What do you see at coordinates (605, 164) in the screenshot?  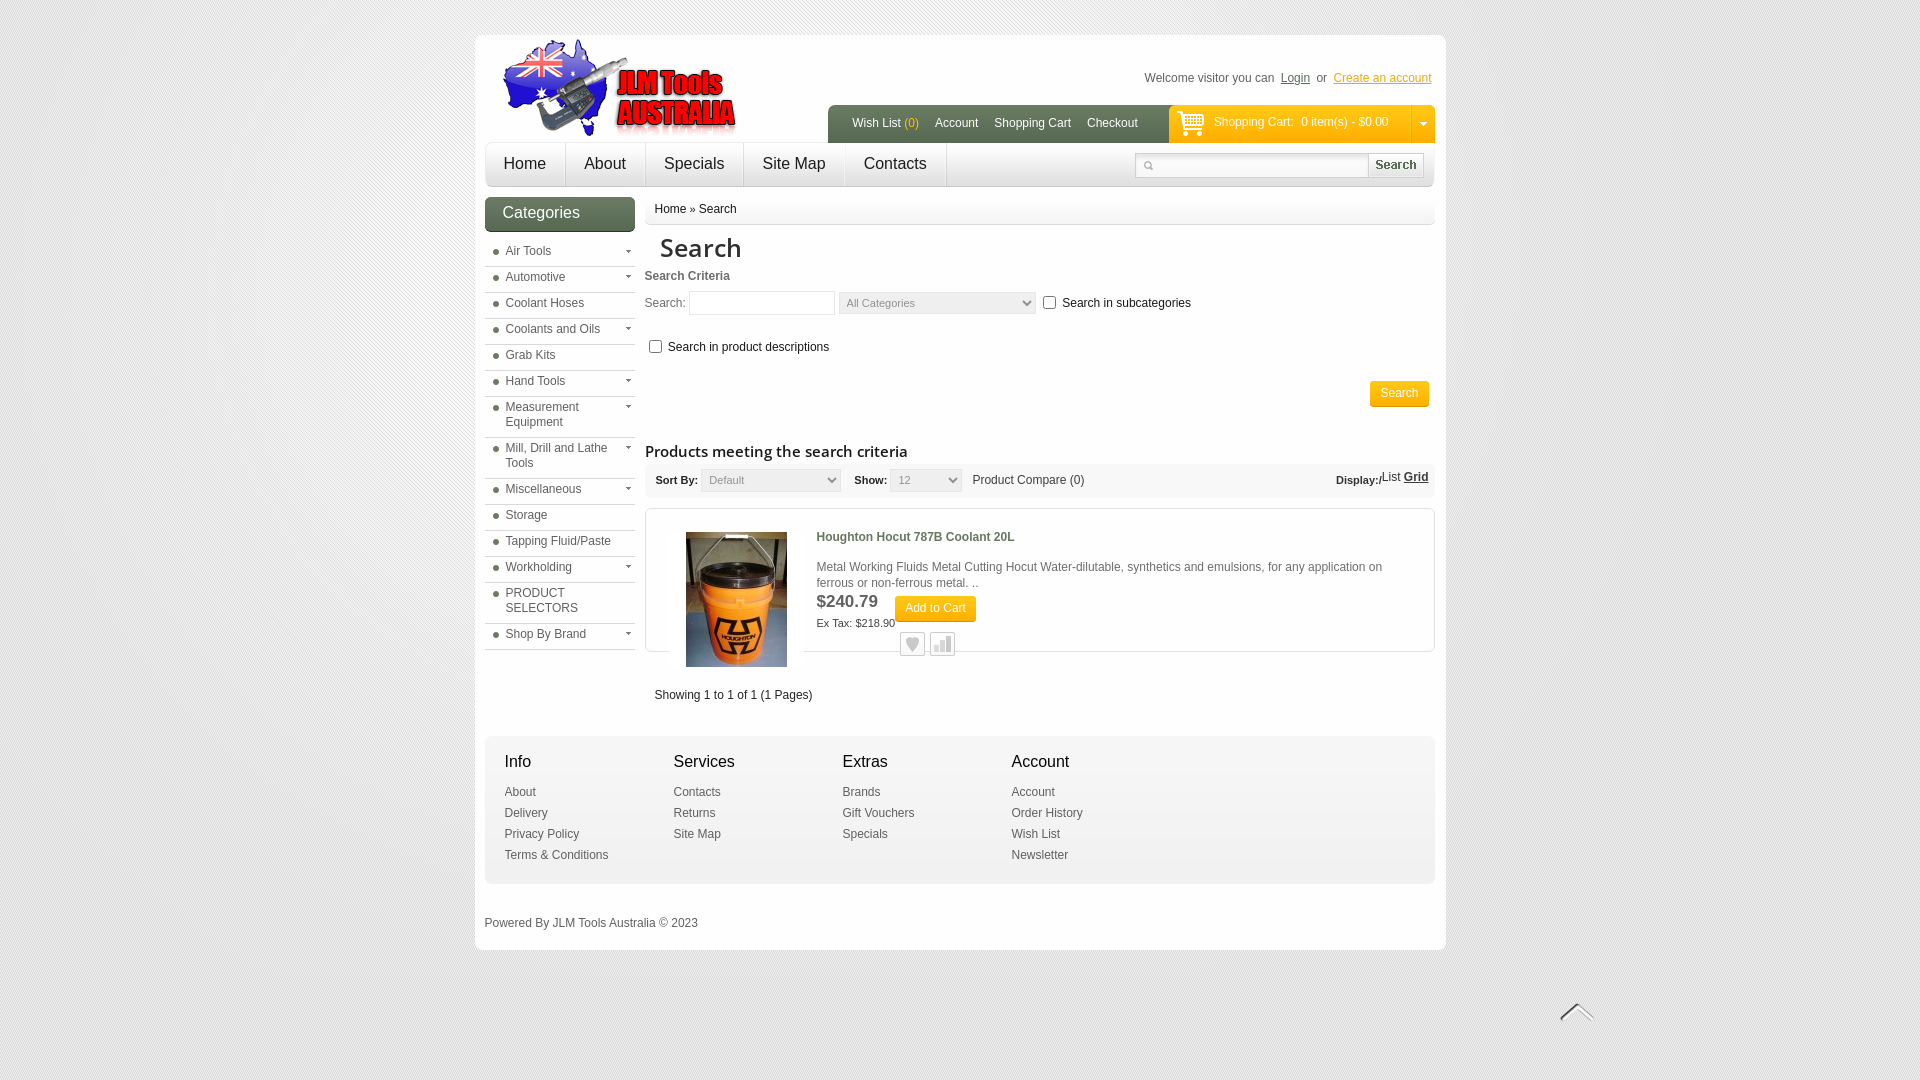 I see `About` at bounding box center [605, 164].